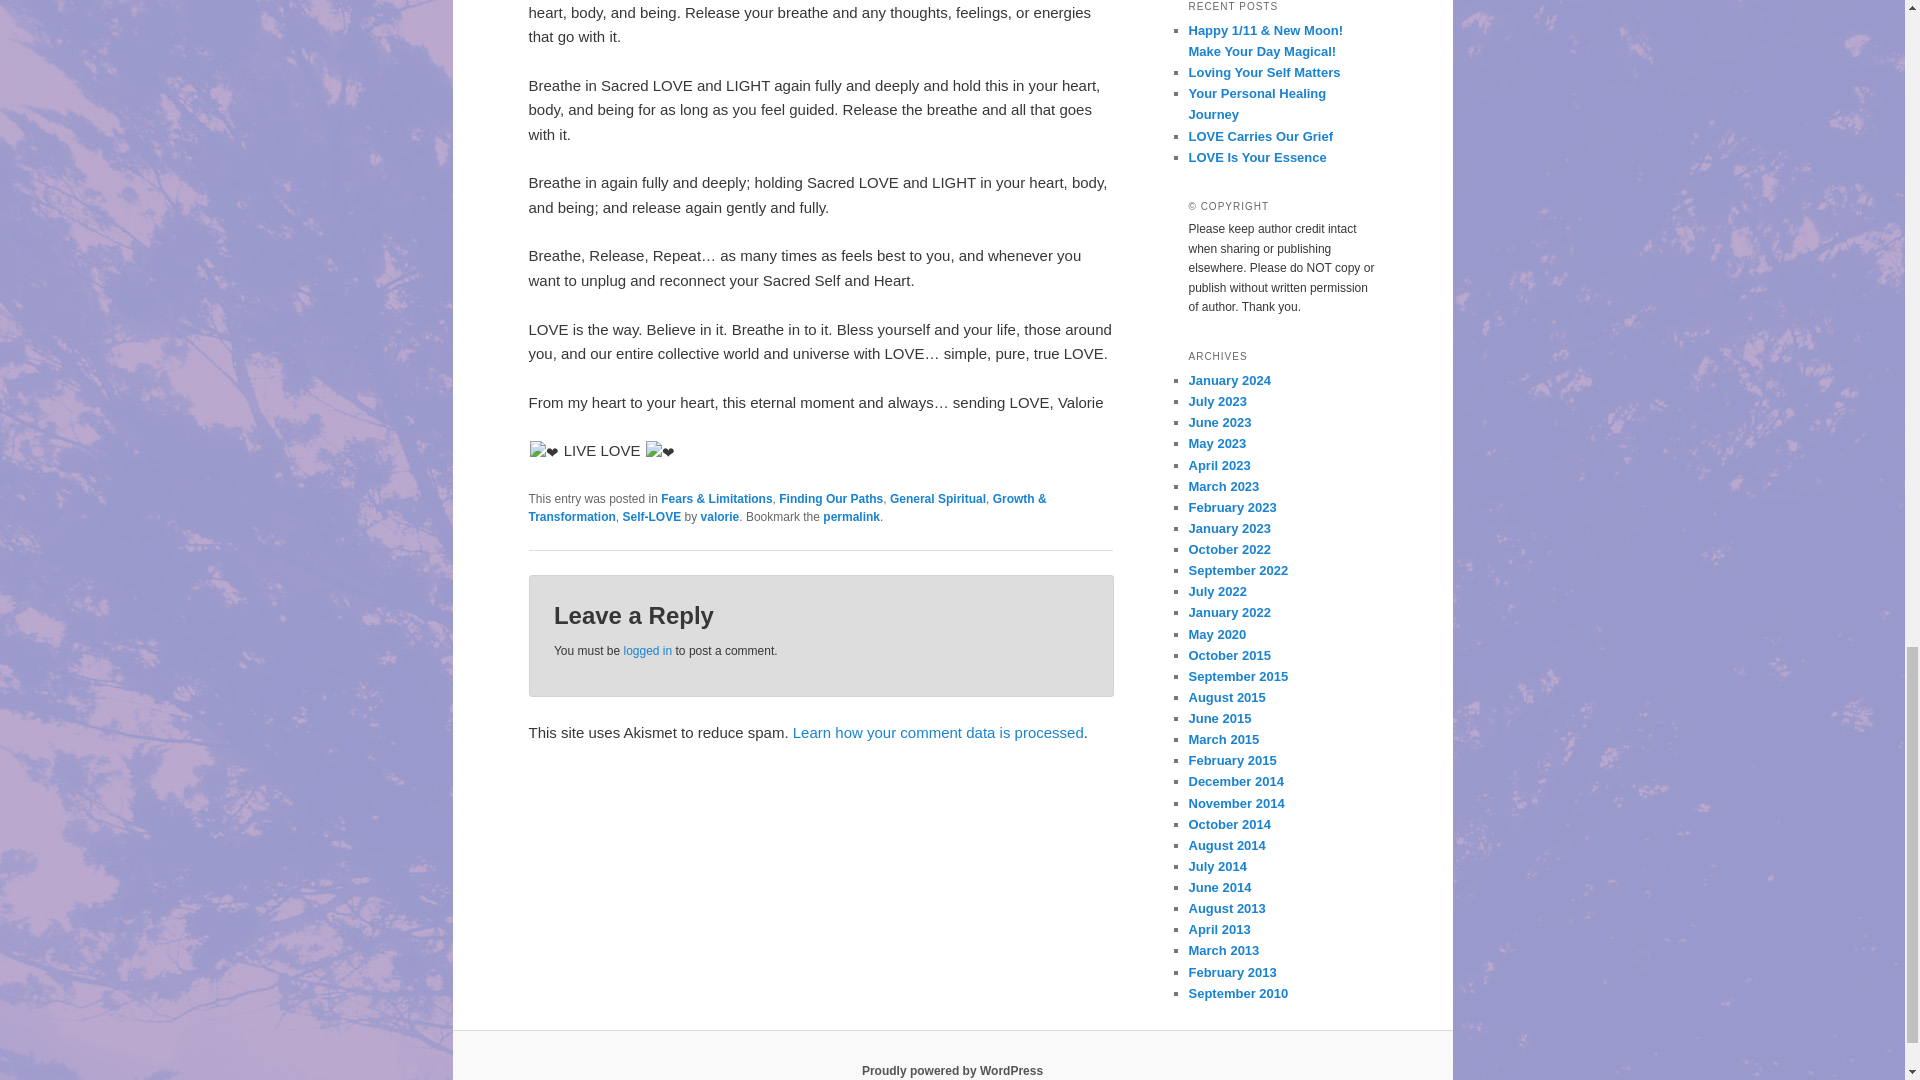 The width and height of the screenshot is (1920, 1080). What do you see at coordinates (647, 650) in the screenshot?
I see `logged in` at bounding box center [647, 650].